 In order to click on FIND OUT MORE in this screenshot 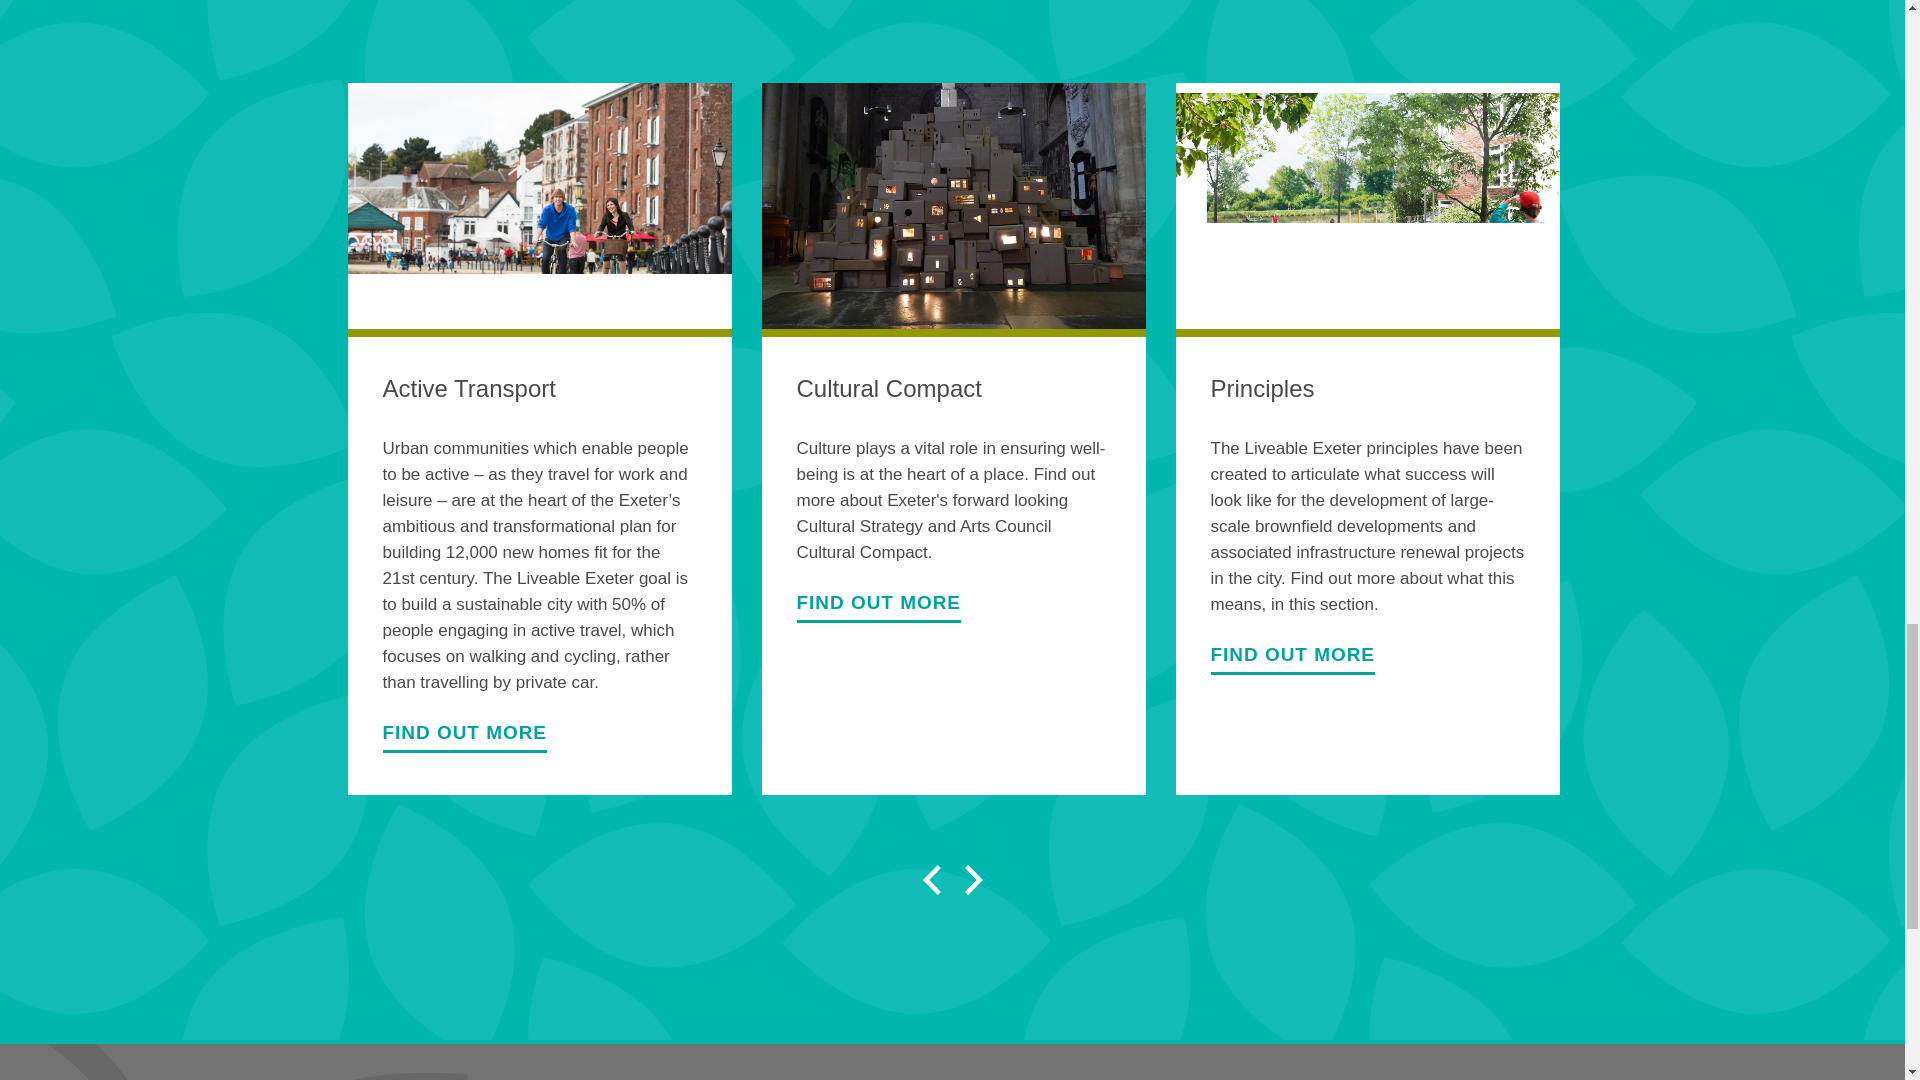, I will do `click(464, 739)`.